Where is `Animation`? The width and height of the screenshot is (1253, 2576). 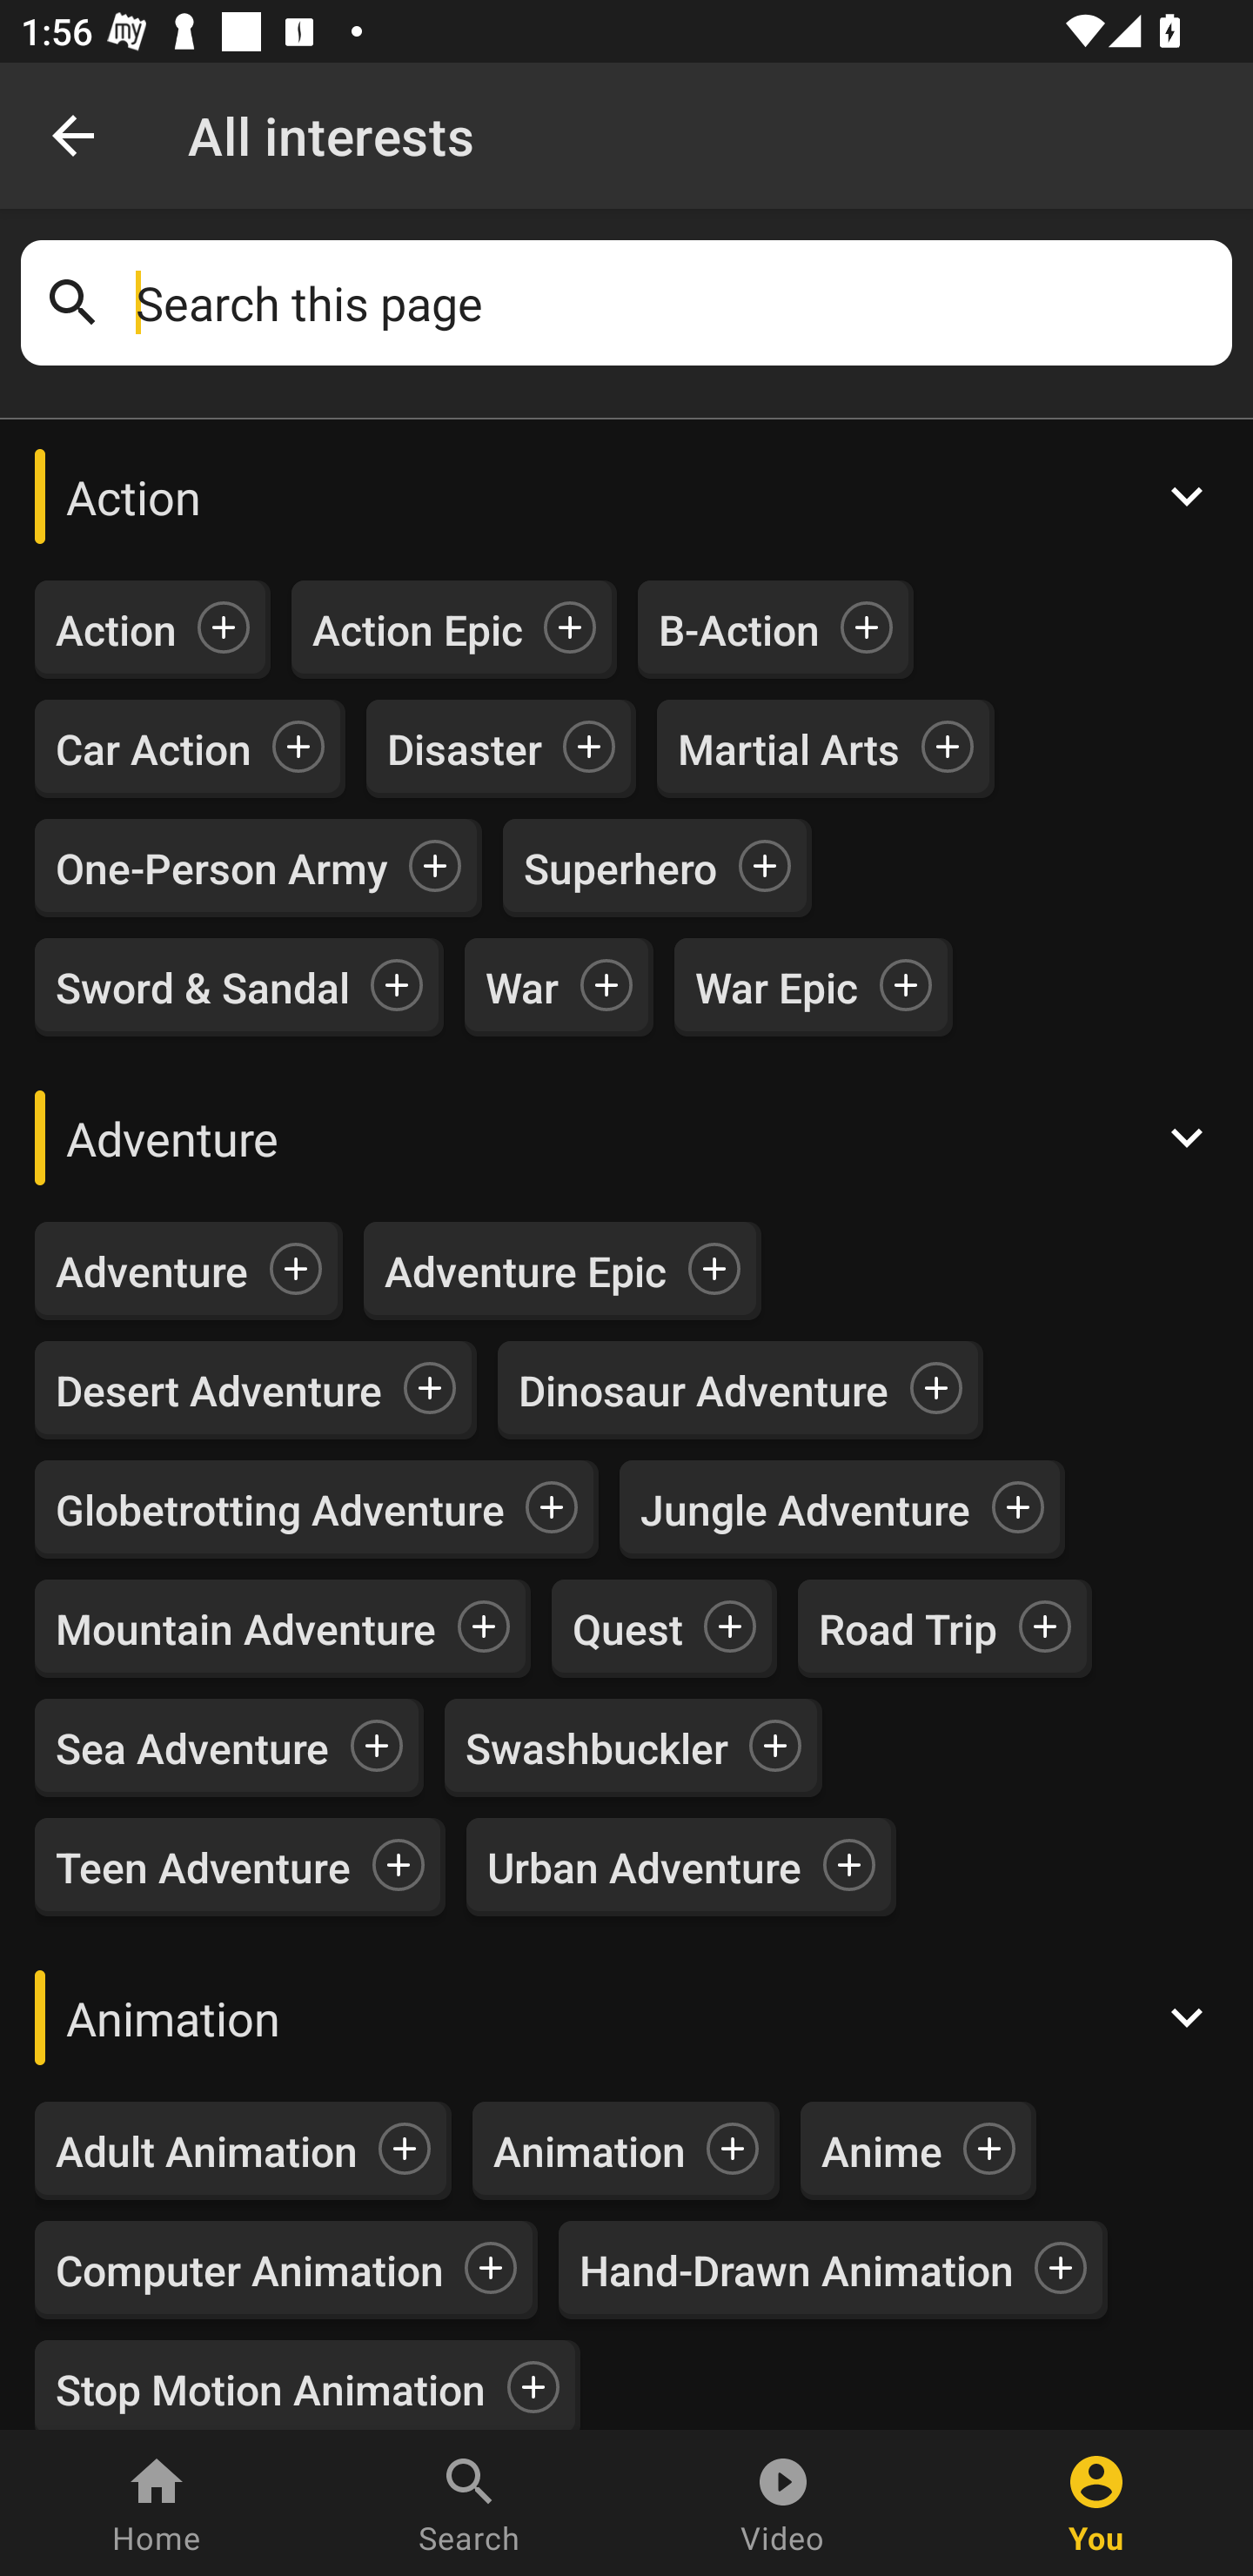 Animation is located at coordinates (626, 2017).